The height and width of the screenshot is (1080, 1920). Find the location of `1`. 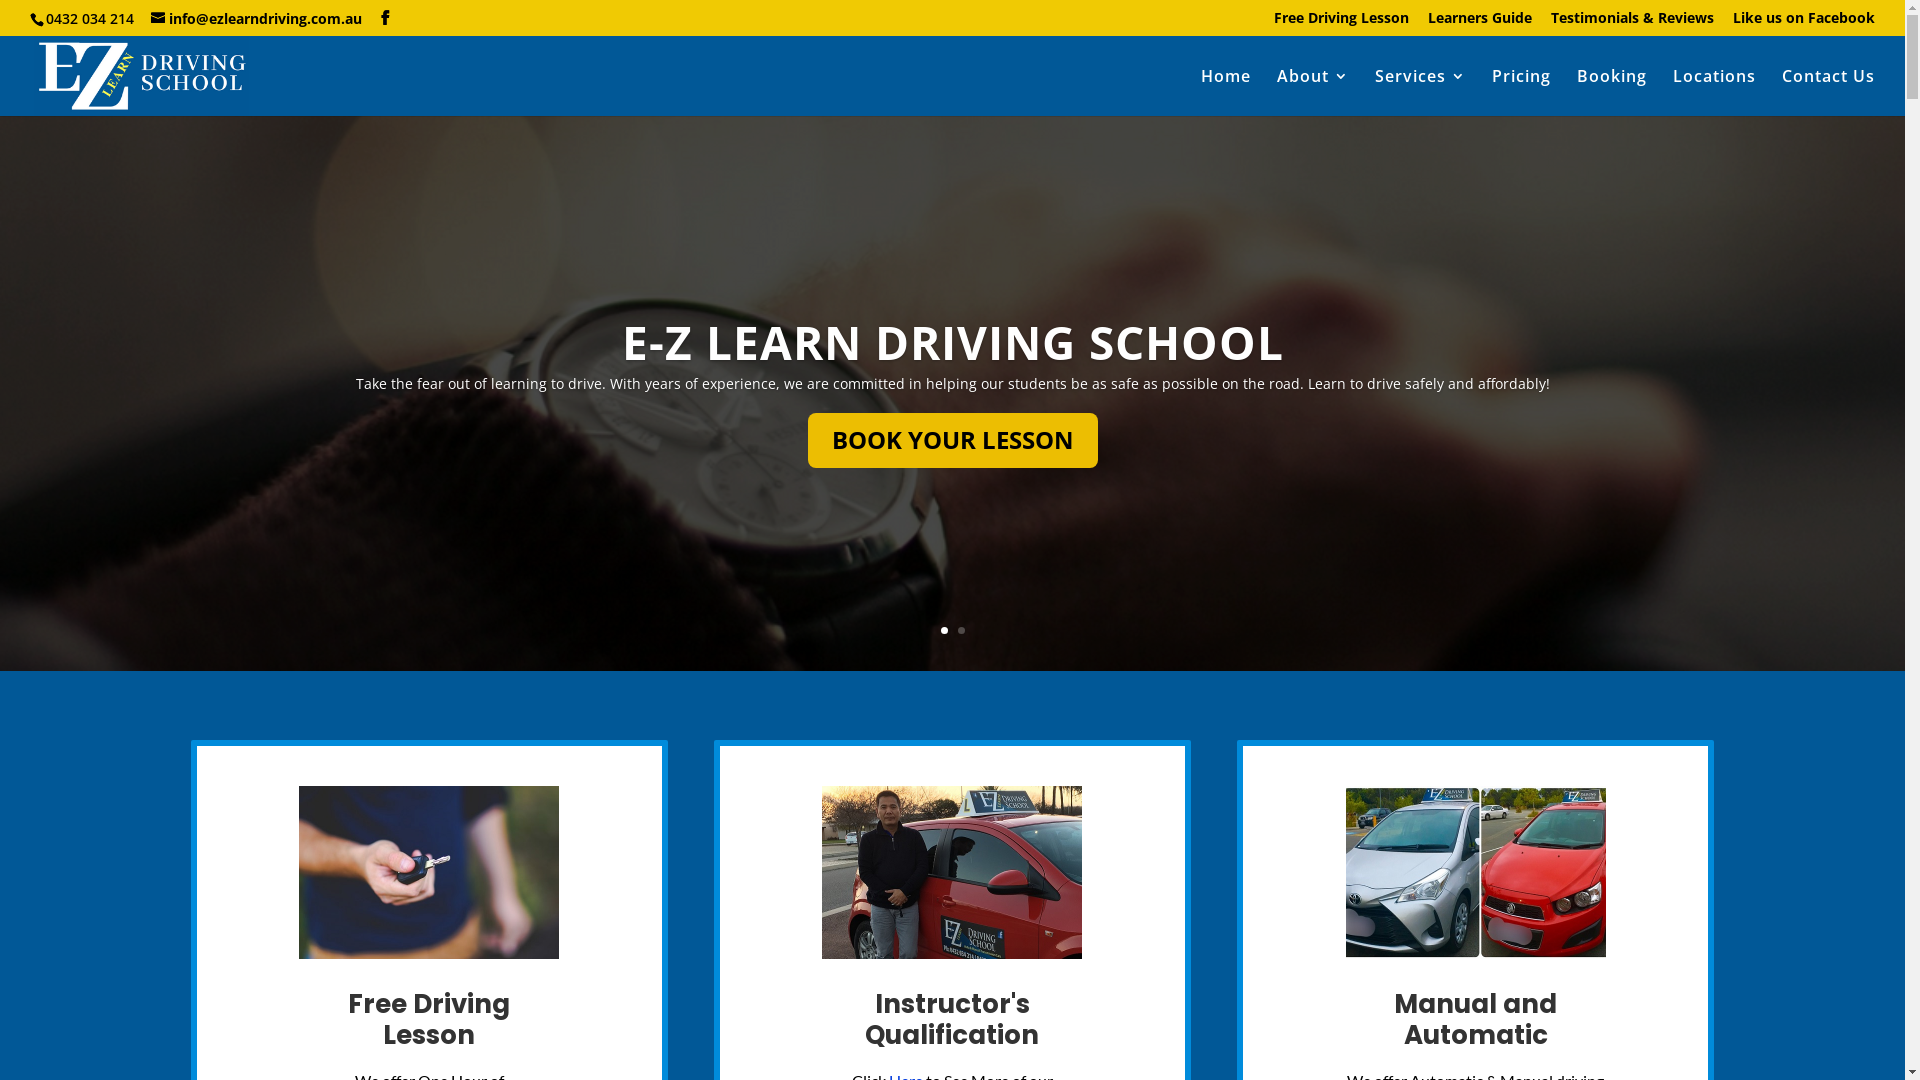

1 is located at coordinates (944, 630).